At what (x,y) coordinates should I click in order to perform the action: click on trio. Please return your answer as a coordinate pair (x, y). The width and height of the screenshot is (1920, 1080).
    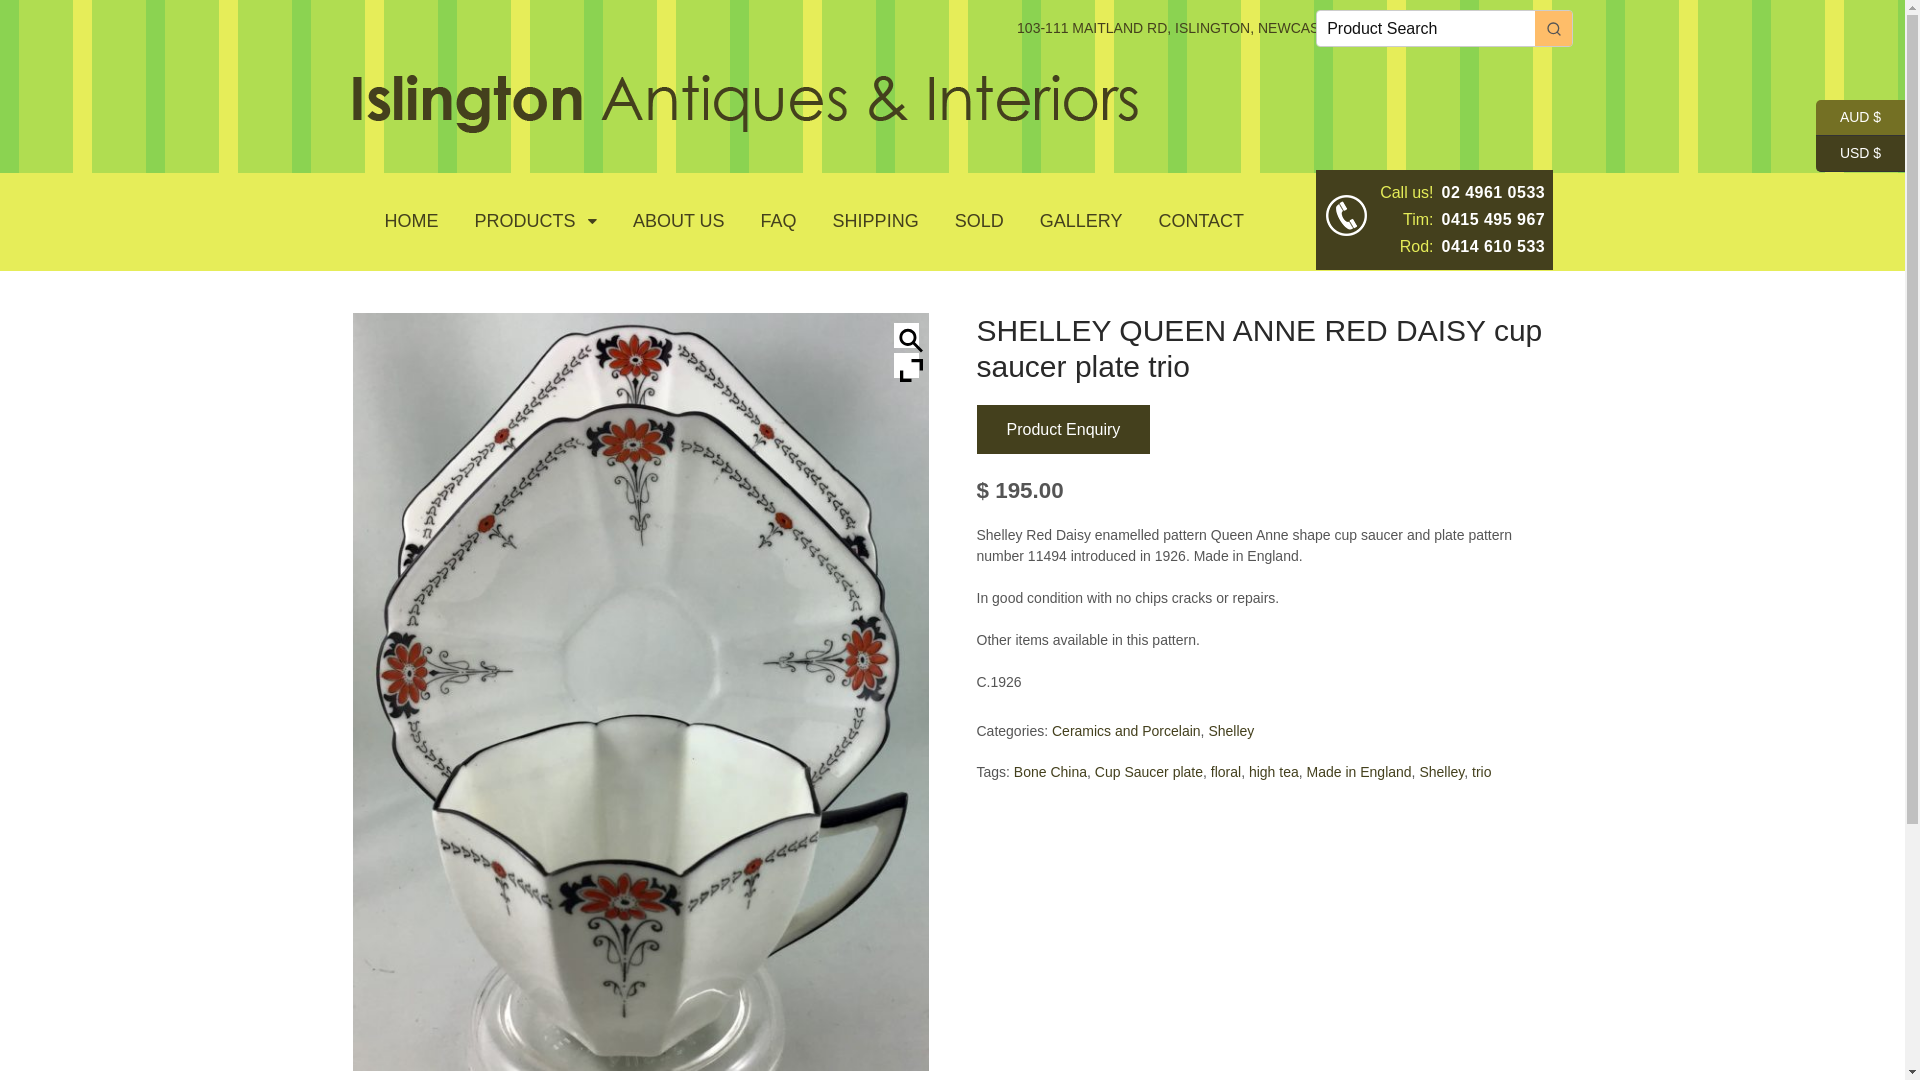
    Looking at the image, I should click on (1482, 772).